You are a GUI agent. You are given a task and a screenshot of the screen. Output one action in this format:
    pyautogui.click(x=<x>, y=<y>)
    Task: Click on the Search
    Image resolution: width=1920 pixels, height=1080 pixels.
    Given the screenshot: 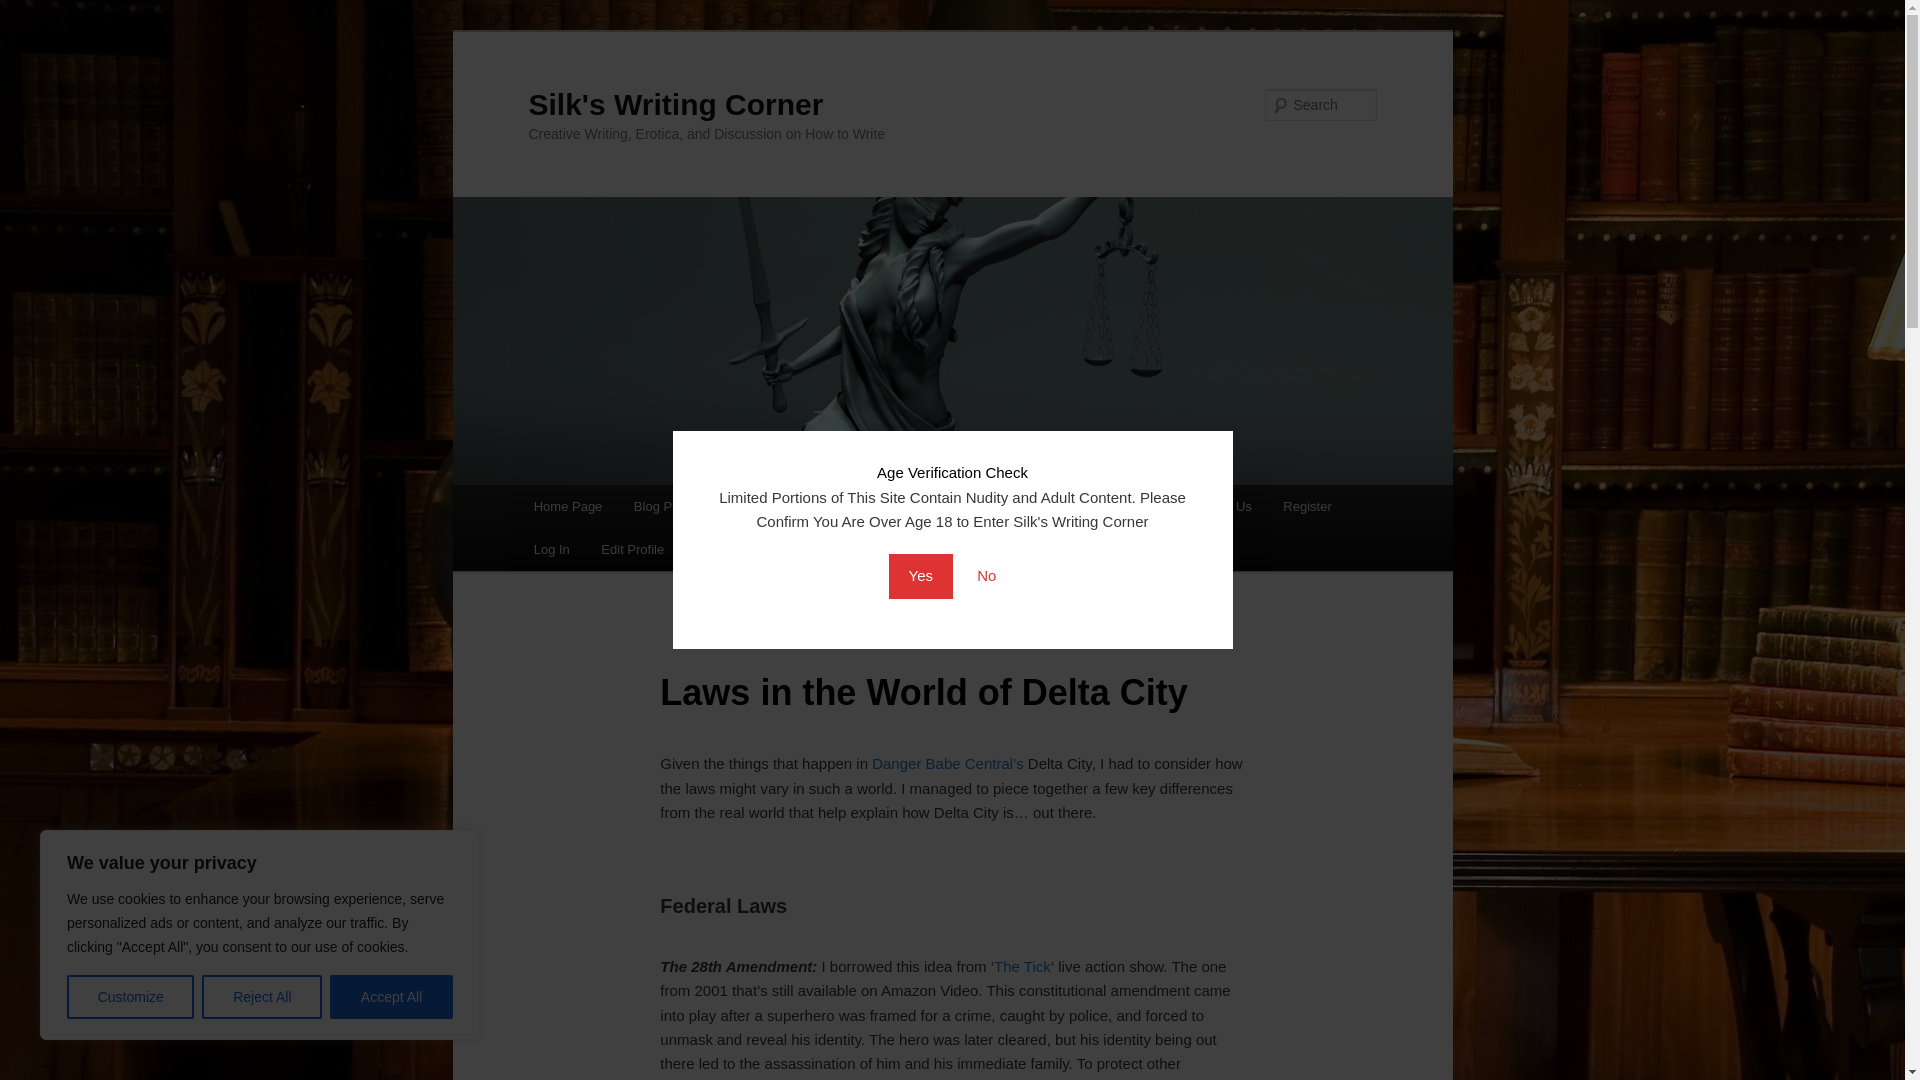 What is the action you would take?
    pyautogui.click(x=32, y=11)
    